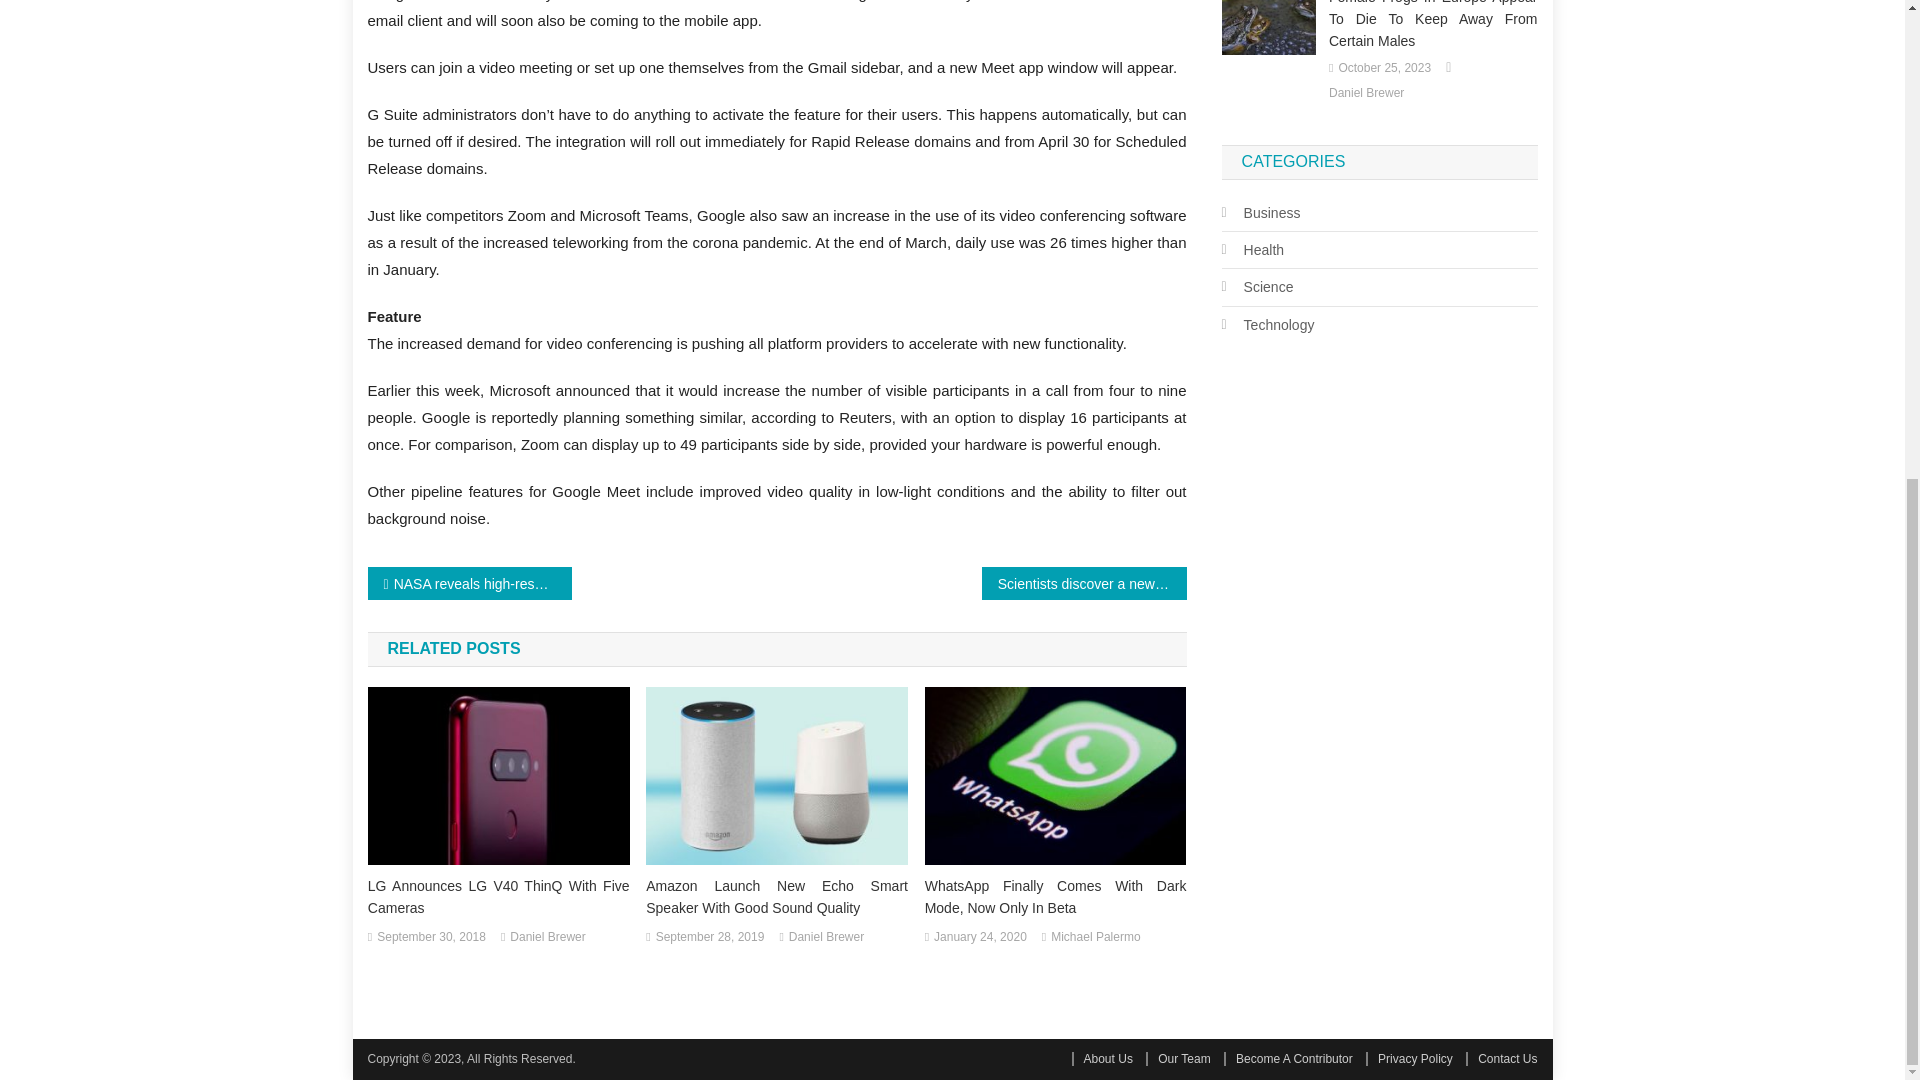  What do you see at coordinates (826, 938) in the screenshot?
I see `Daniel Brewer` at bounding box center [826, 938].